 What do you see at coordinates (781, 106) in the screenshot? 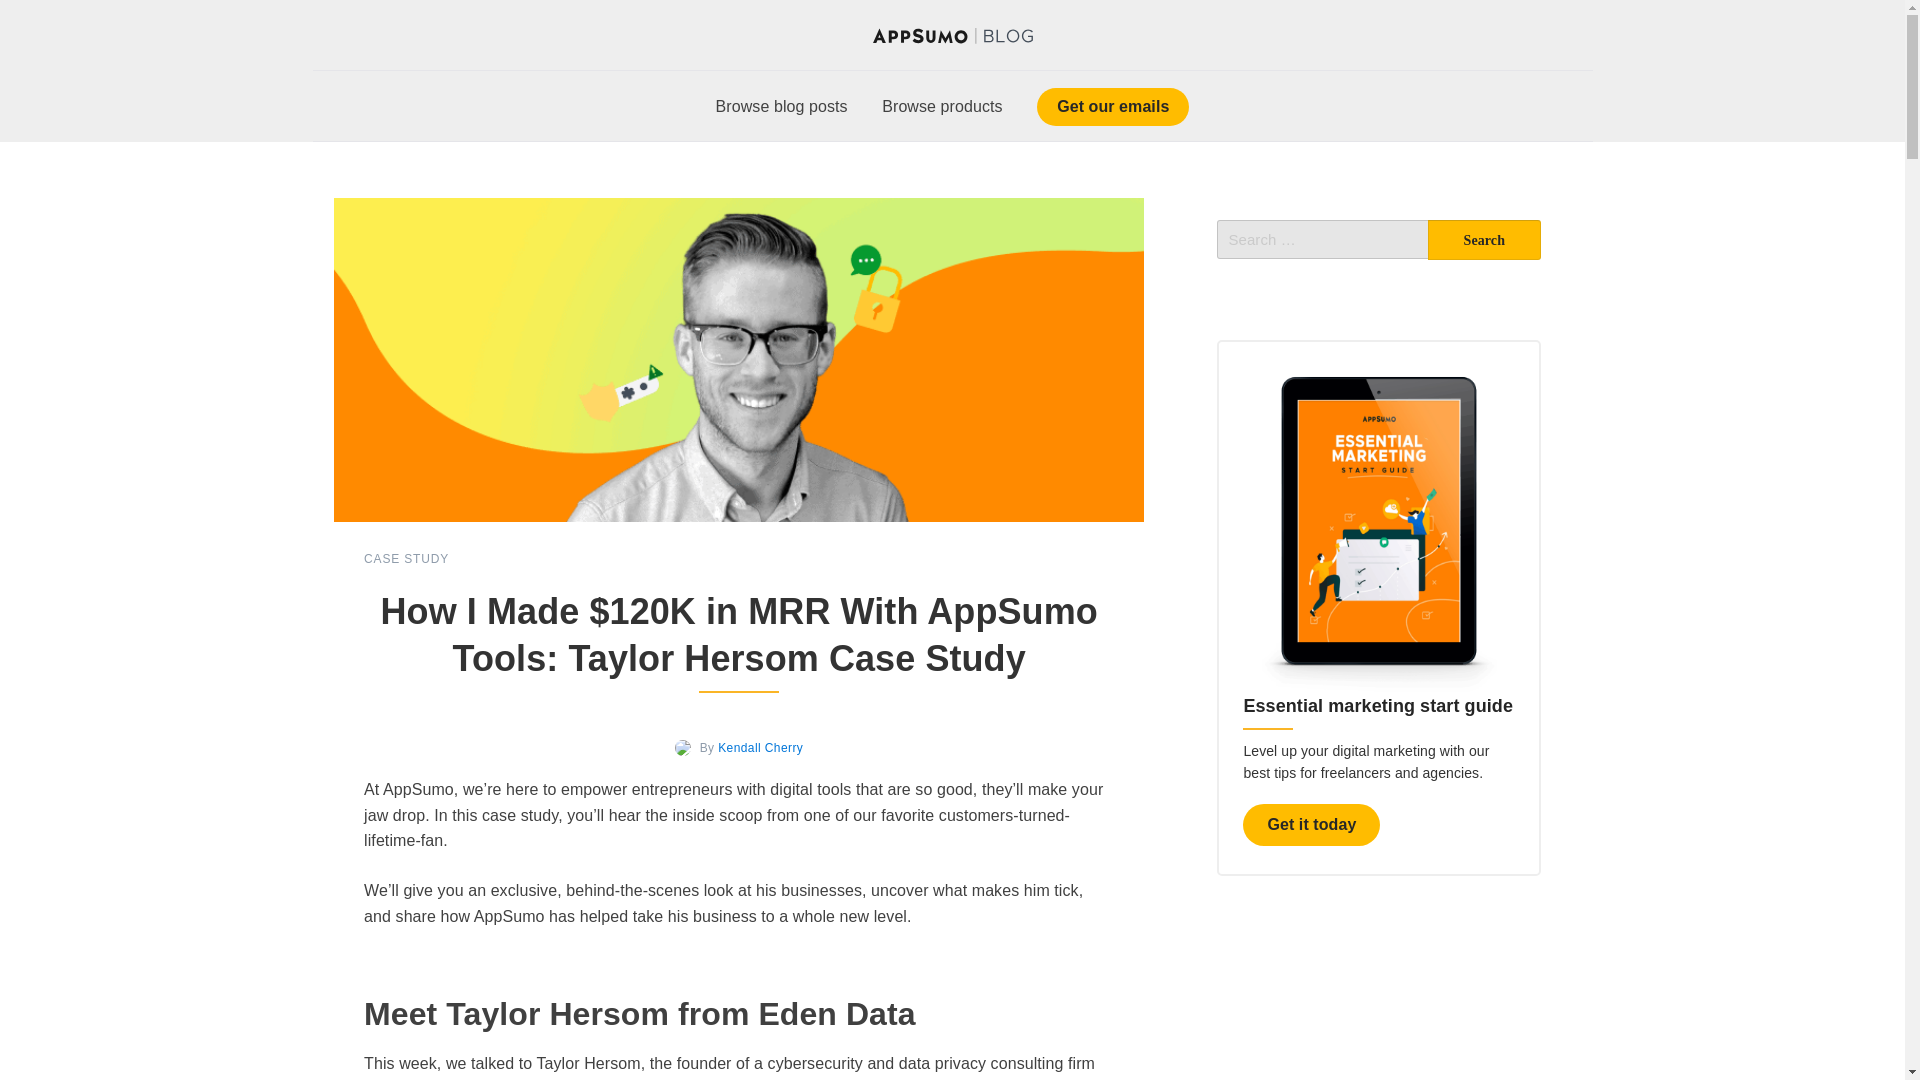
I see `Browse blog posts` at bounding box center [781, 106].